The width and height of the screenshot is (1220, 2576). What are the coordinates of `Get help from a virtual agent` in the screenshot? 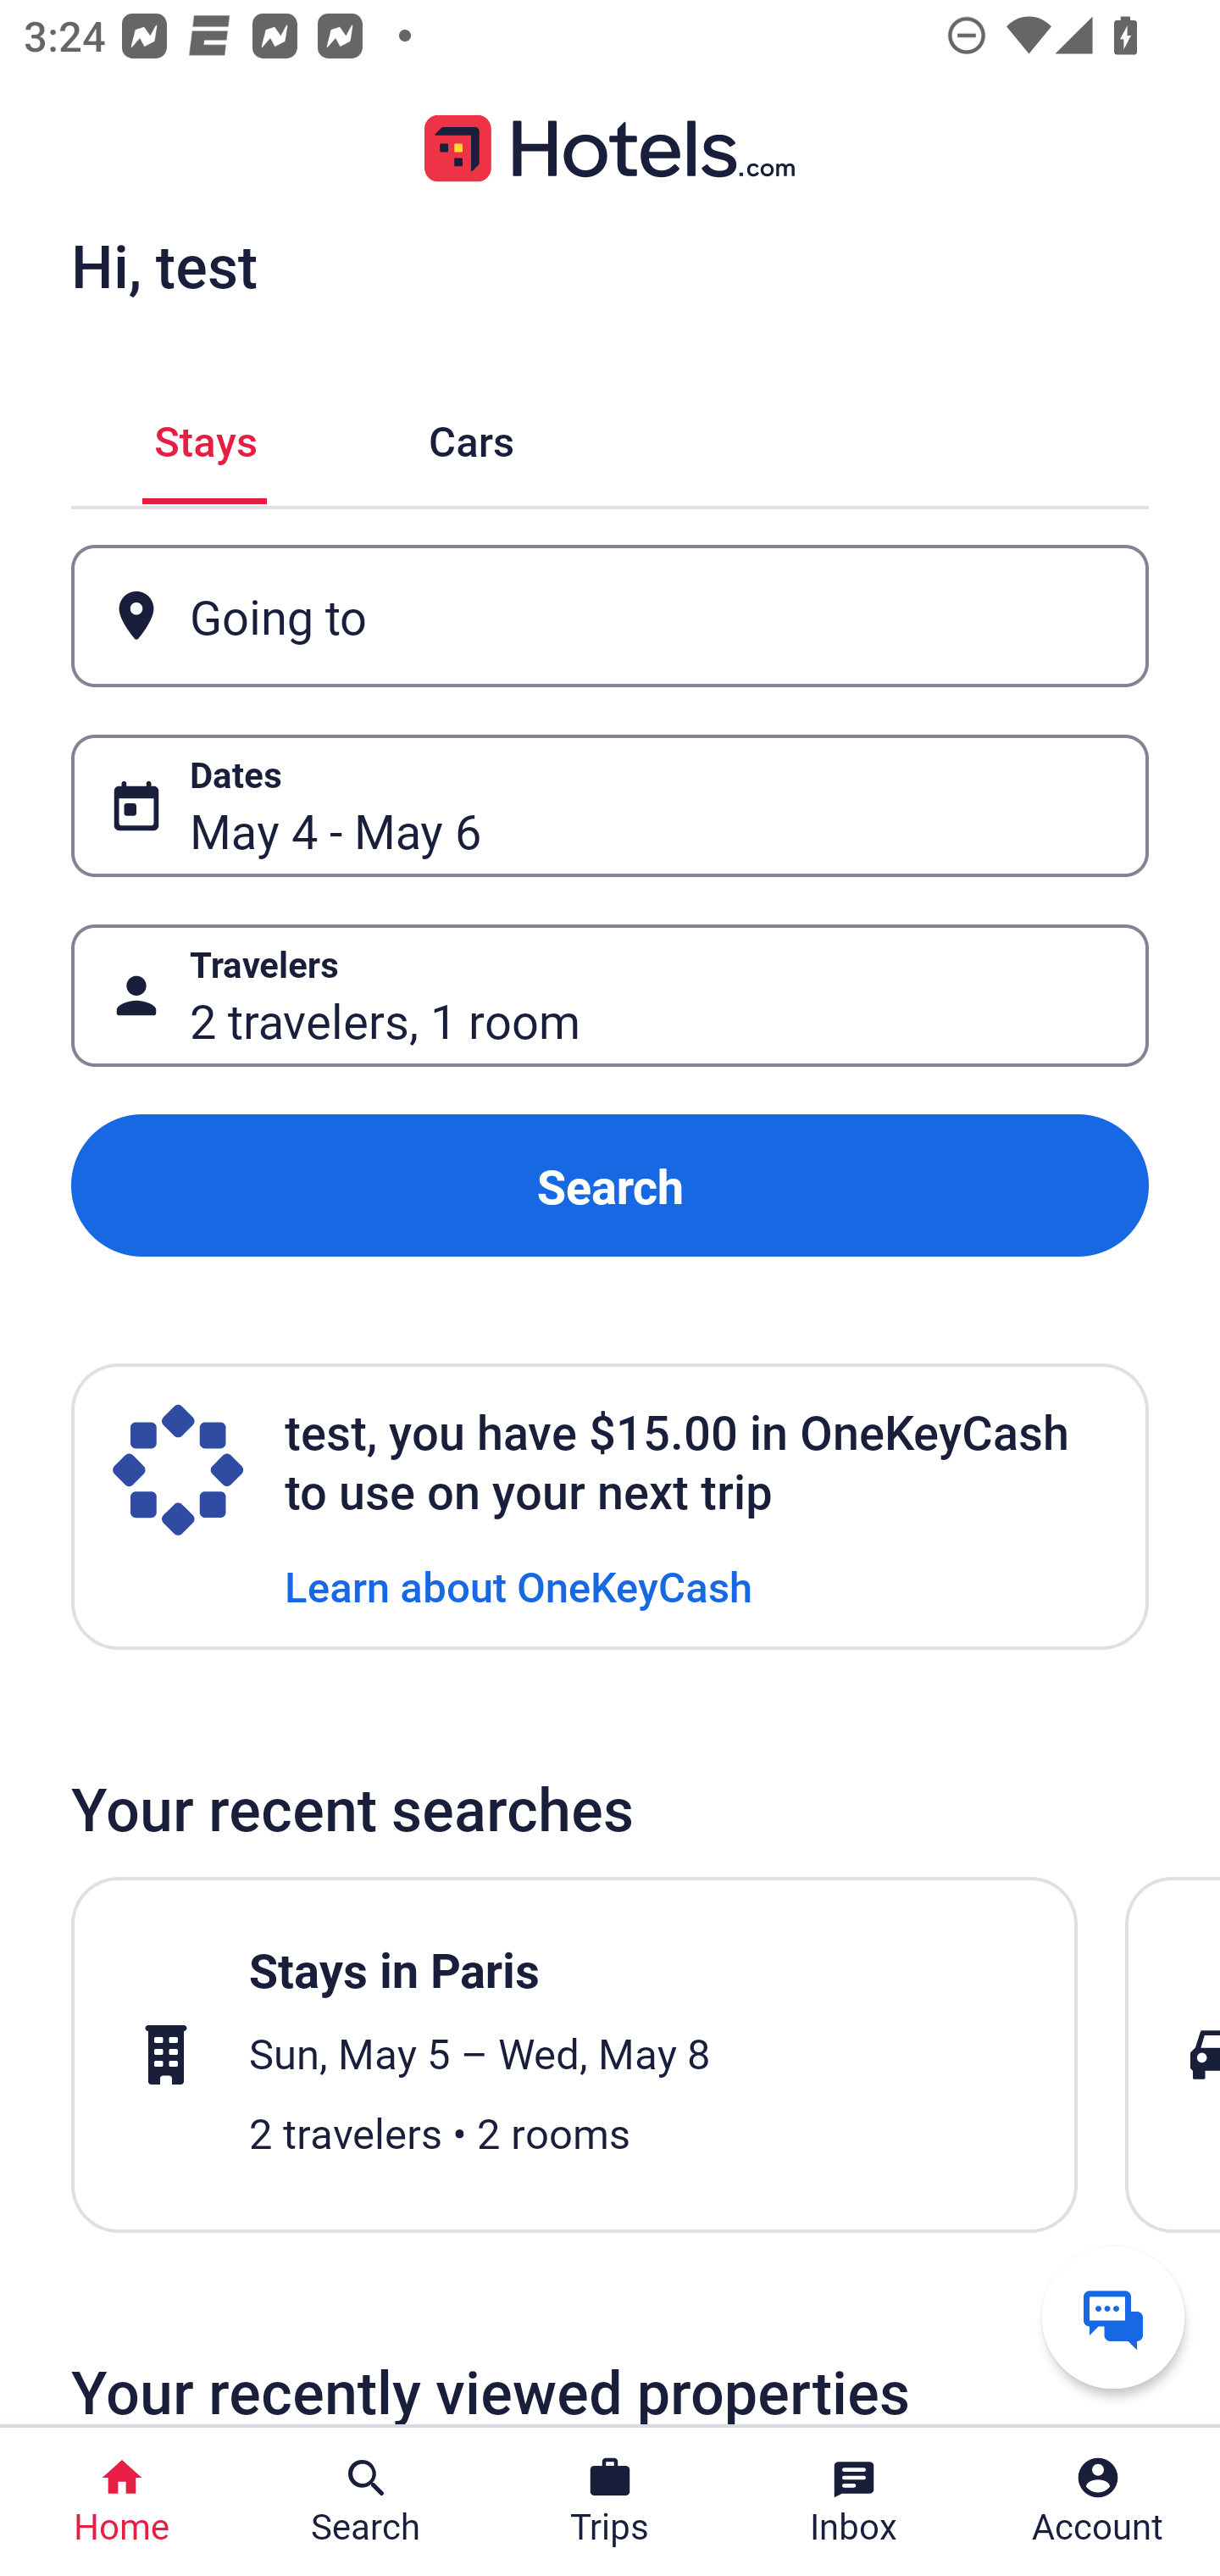 It's located at (1113, 2317).